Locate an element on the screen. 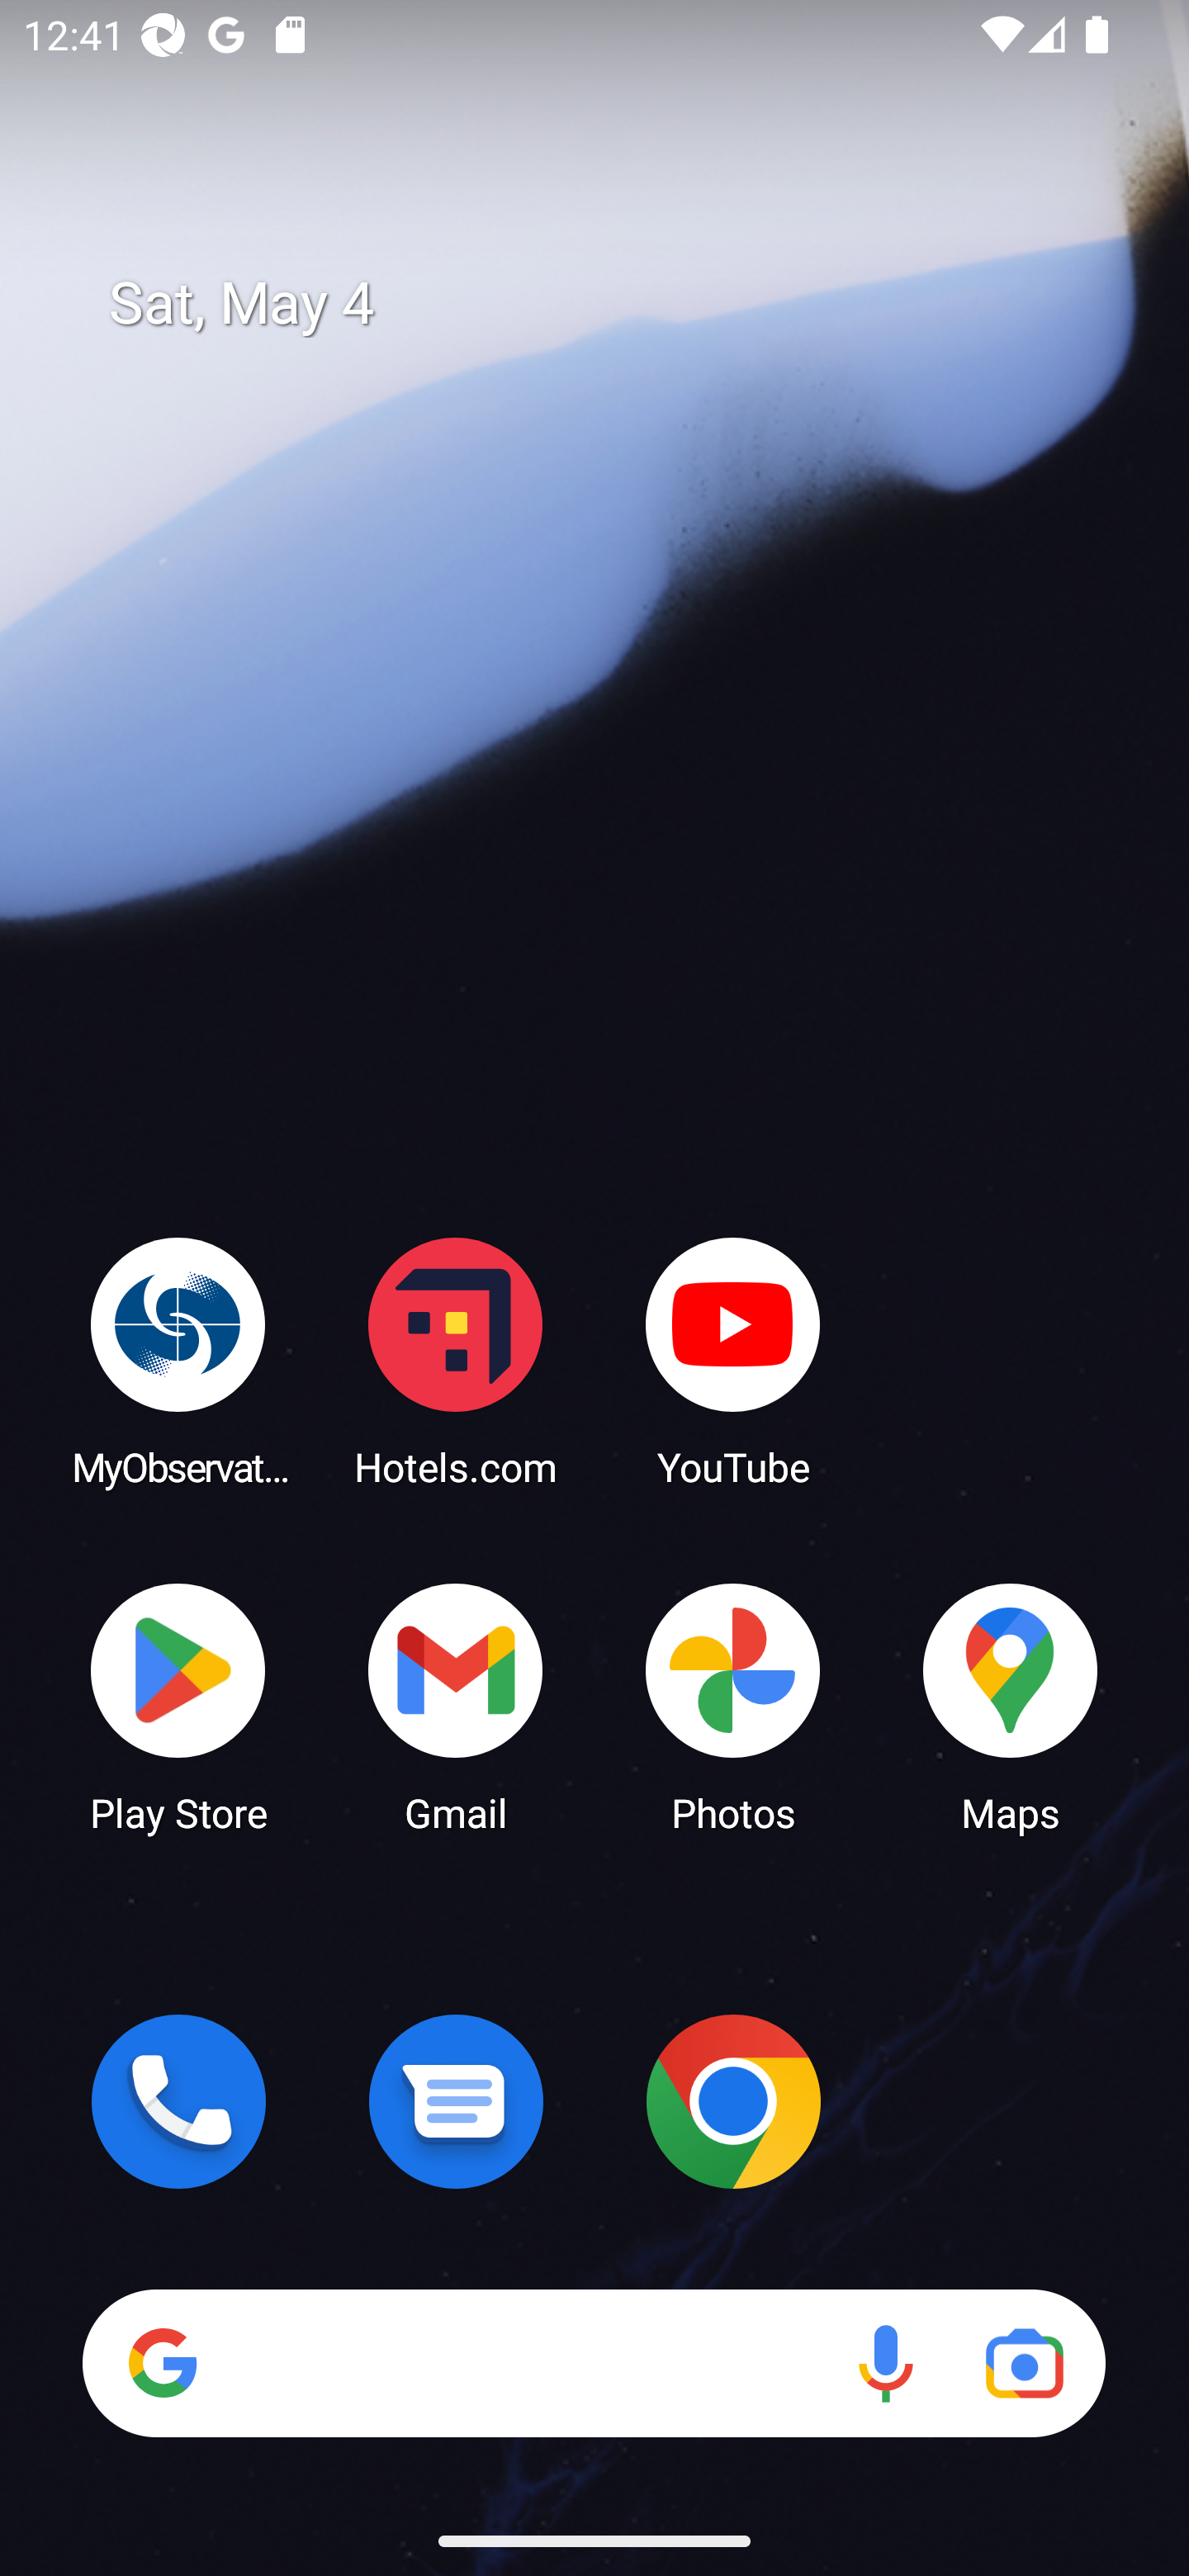  Play Store is located at coordinates (178, 1706).